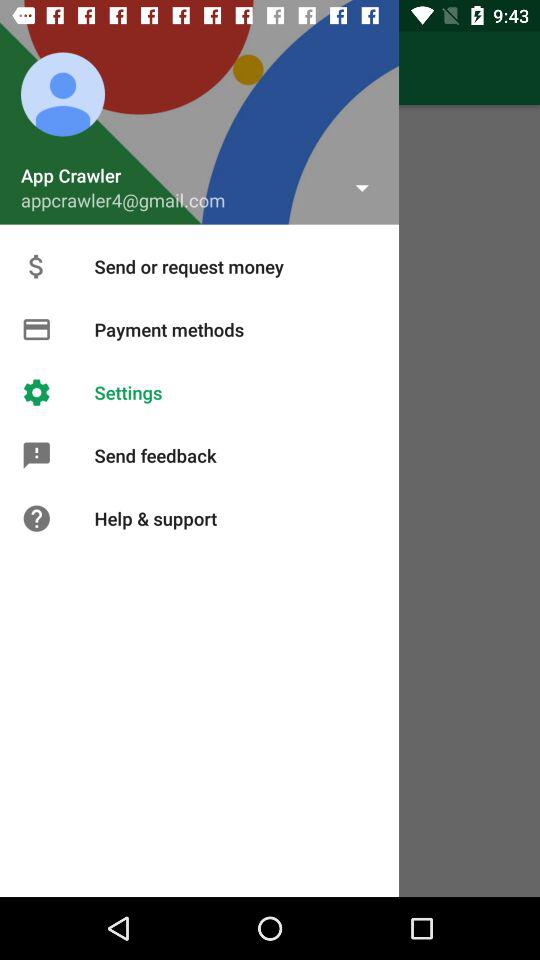 This screenshot has height=960, width=540. I want to click on select the drop down symbol, so click(362, 187).